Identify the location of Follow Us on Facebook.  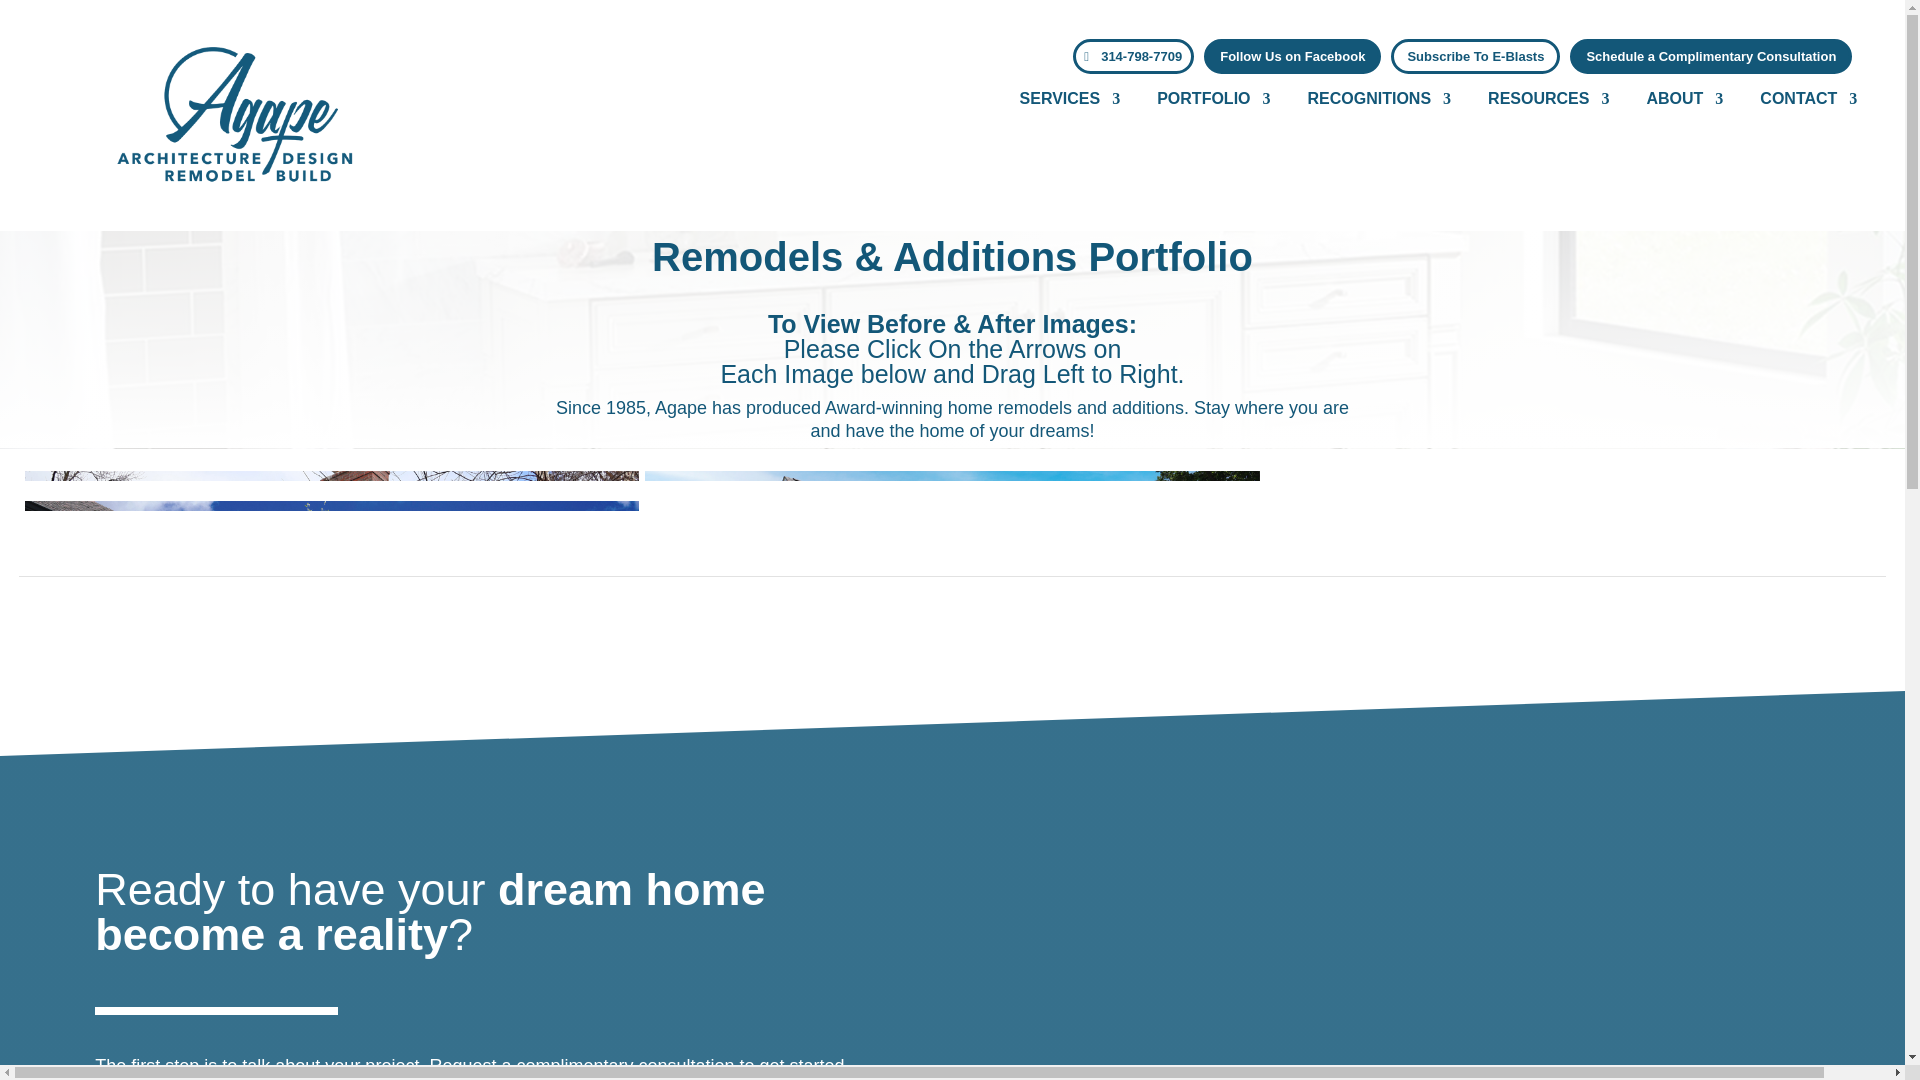
(1292, 56).